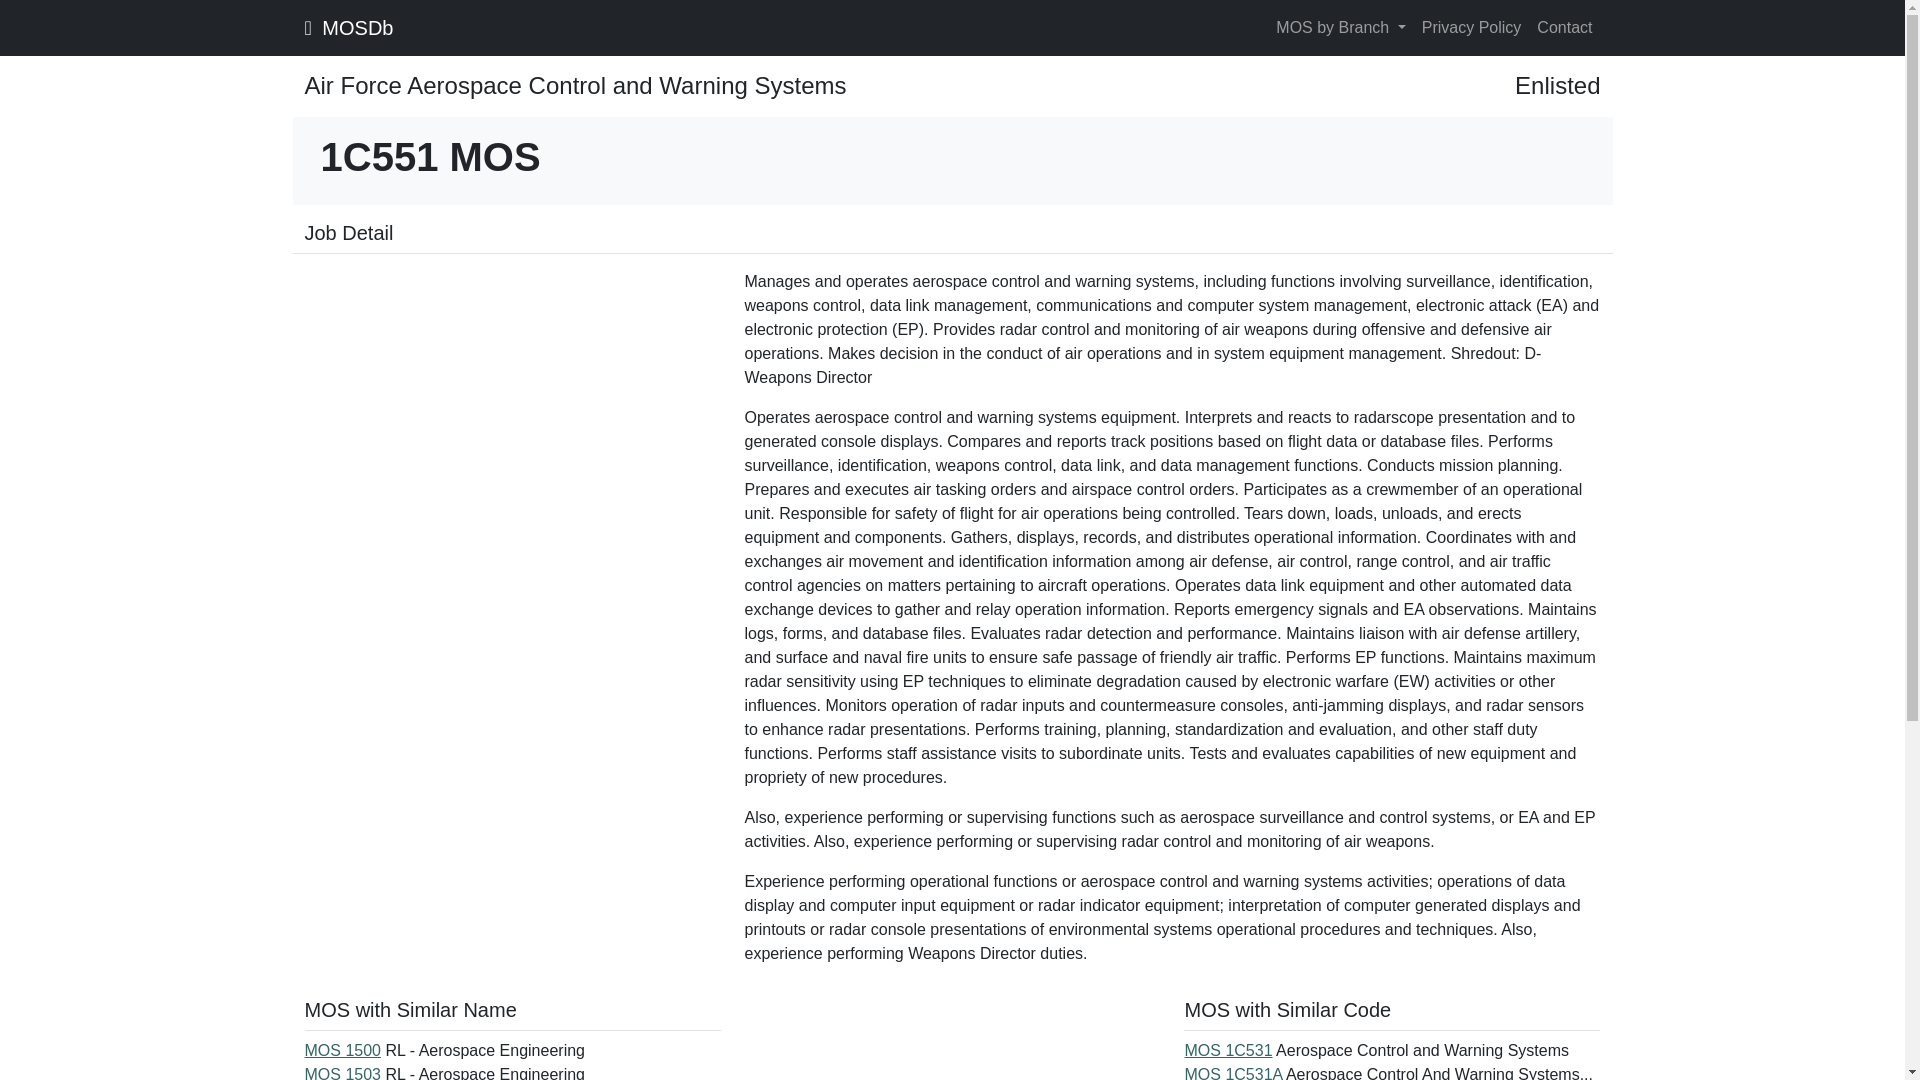 The width and height of the screenshot is (1920, 1080). Describe the element at coordinates (1340, 27) in the screenshot. I see `MOS by Branch` at that location.